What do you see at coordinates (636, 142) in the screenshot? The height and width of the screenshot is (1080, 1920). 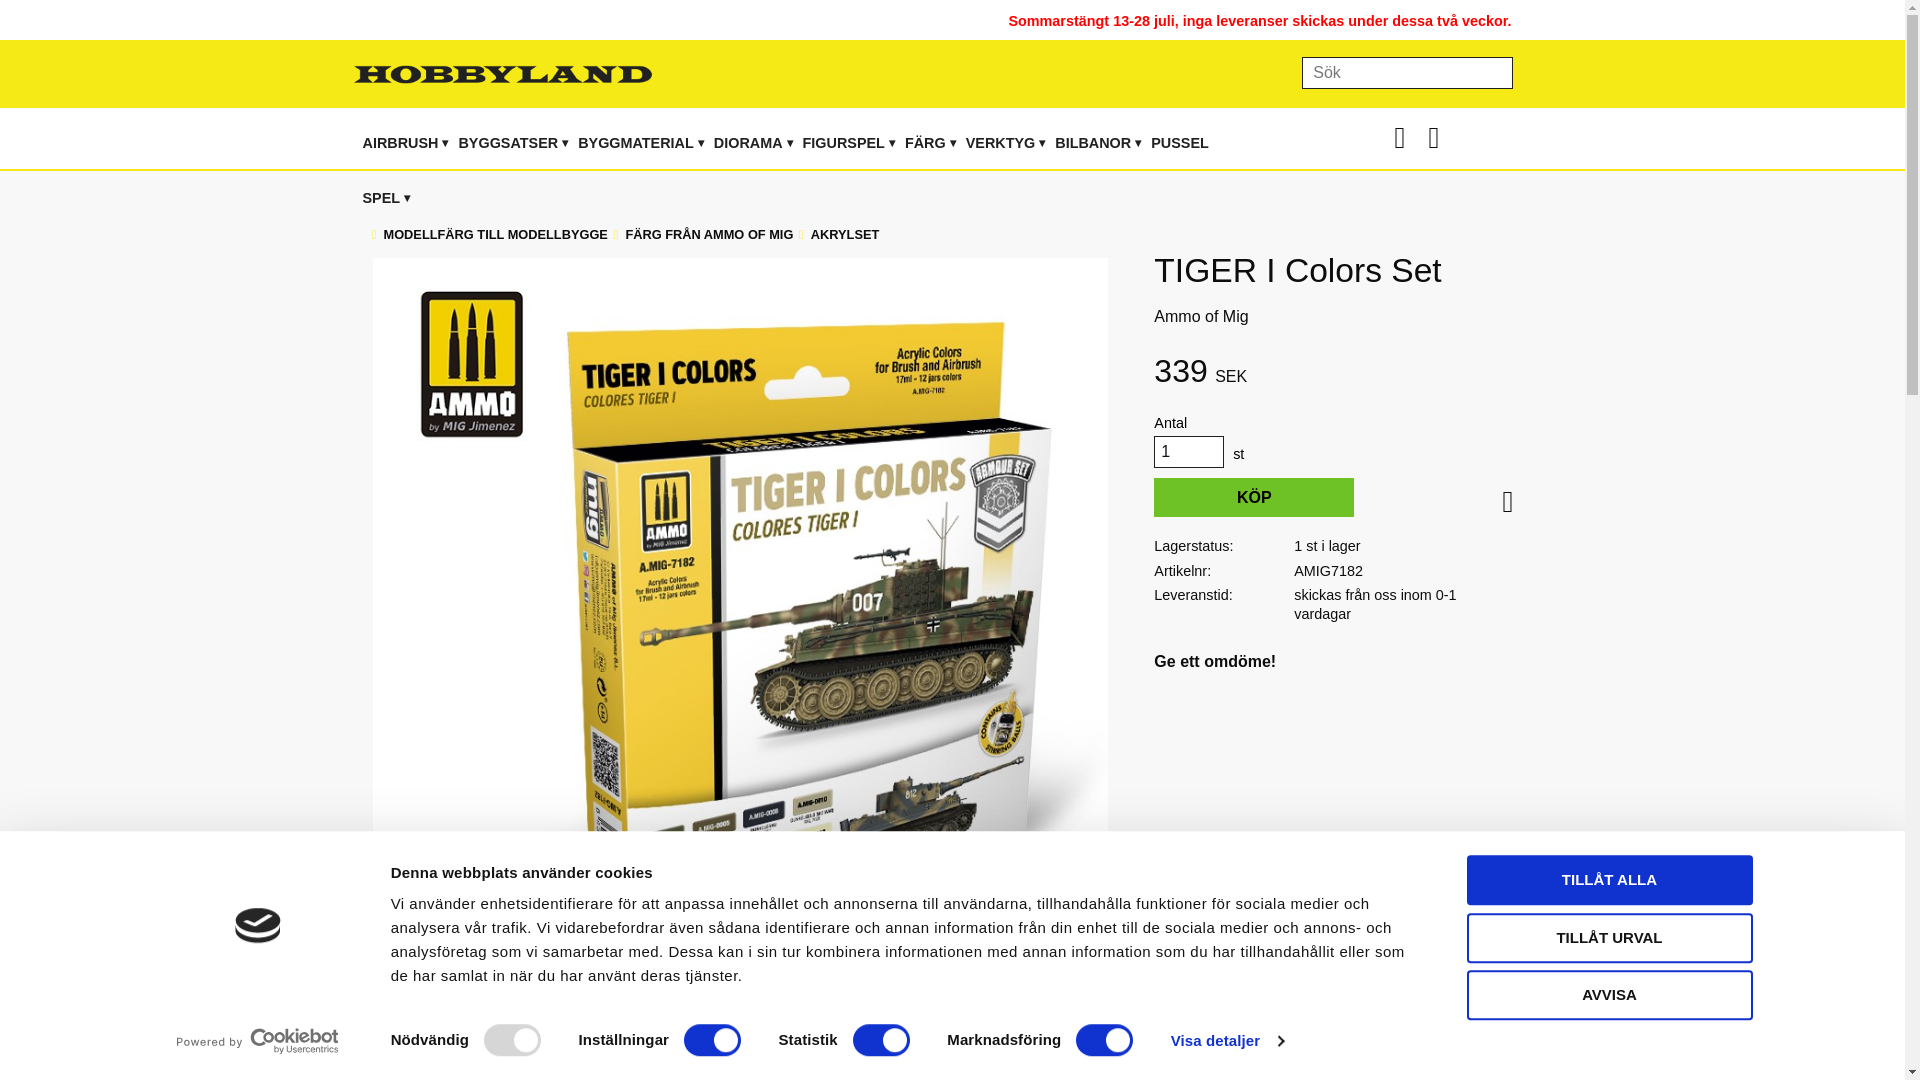 I see `Byggmaterial` at bounding box center [636, 142].